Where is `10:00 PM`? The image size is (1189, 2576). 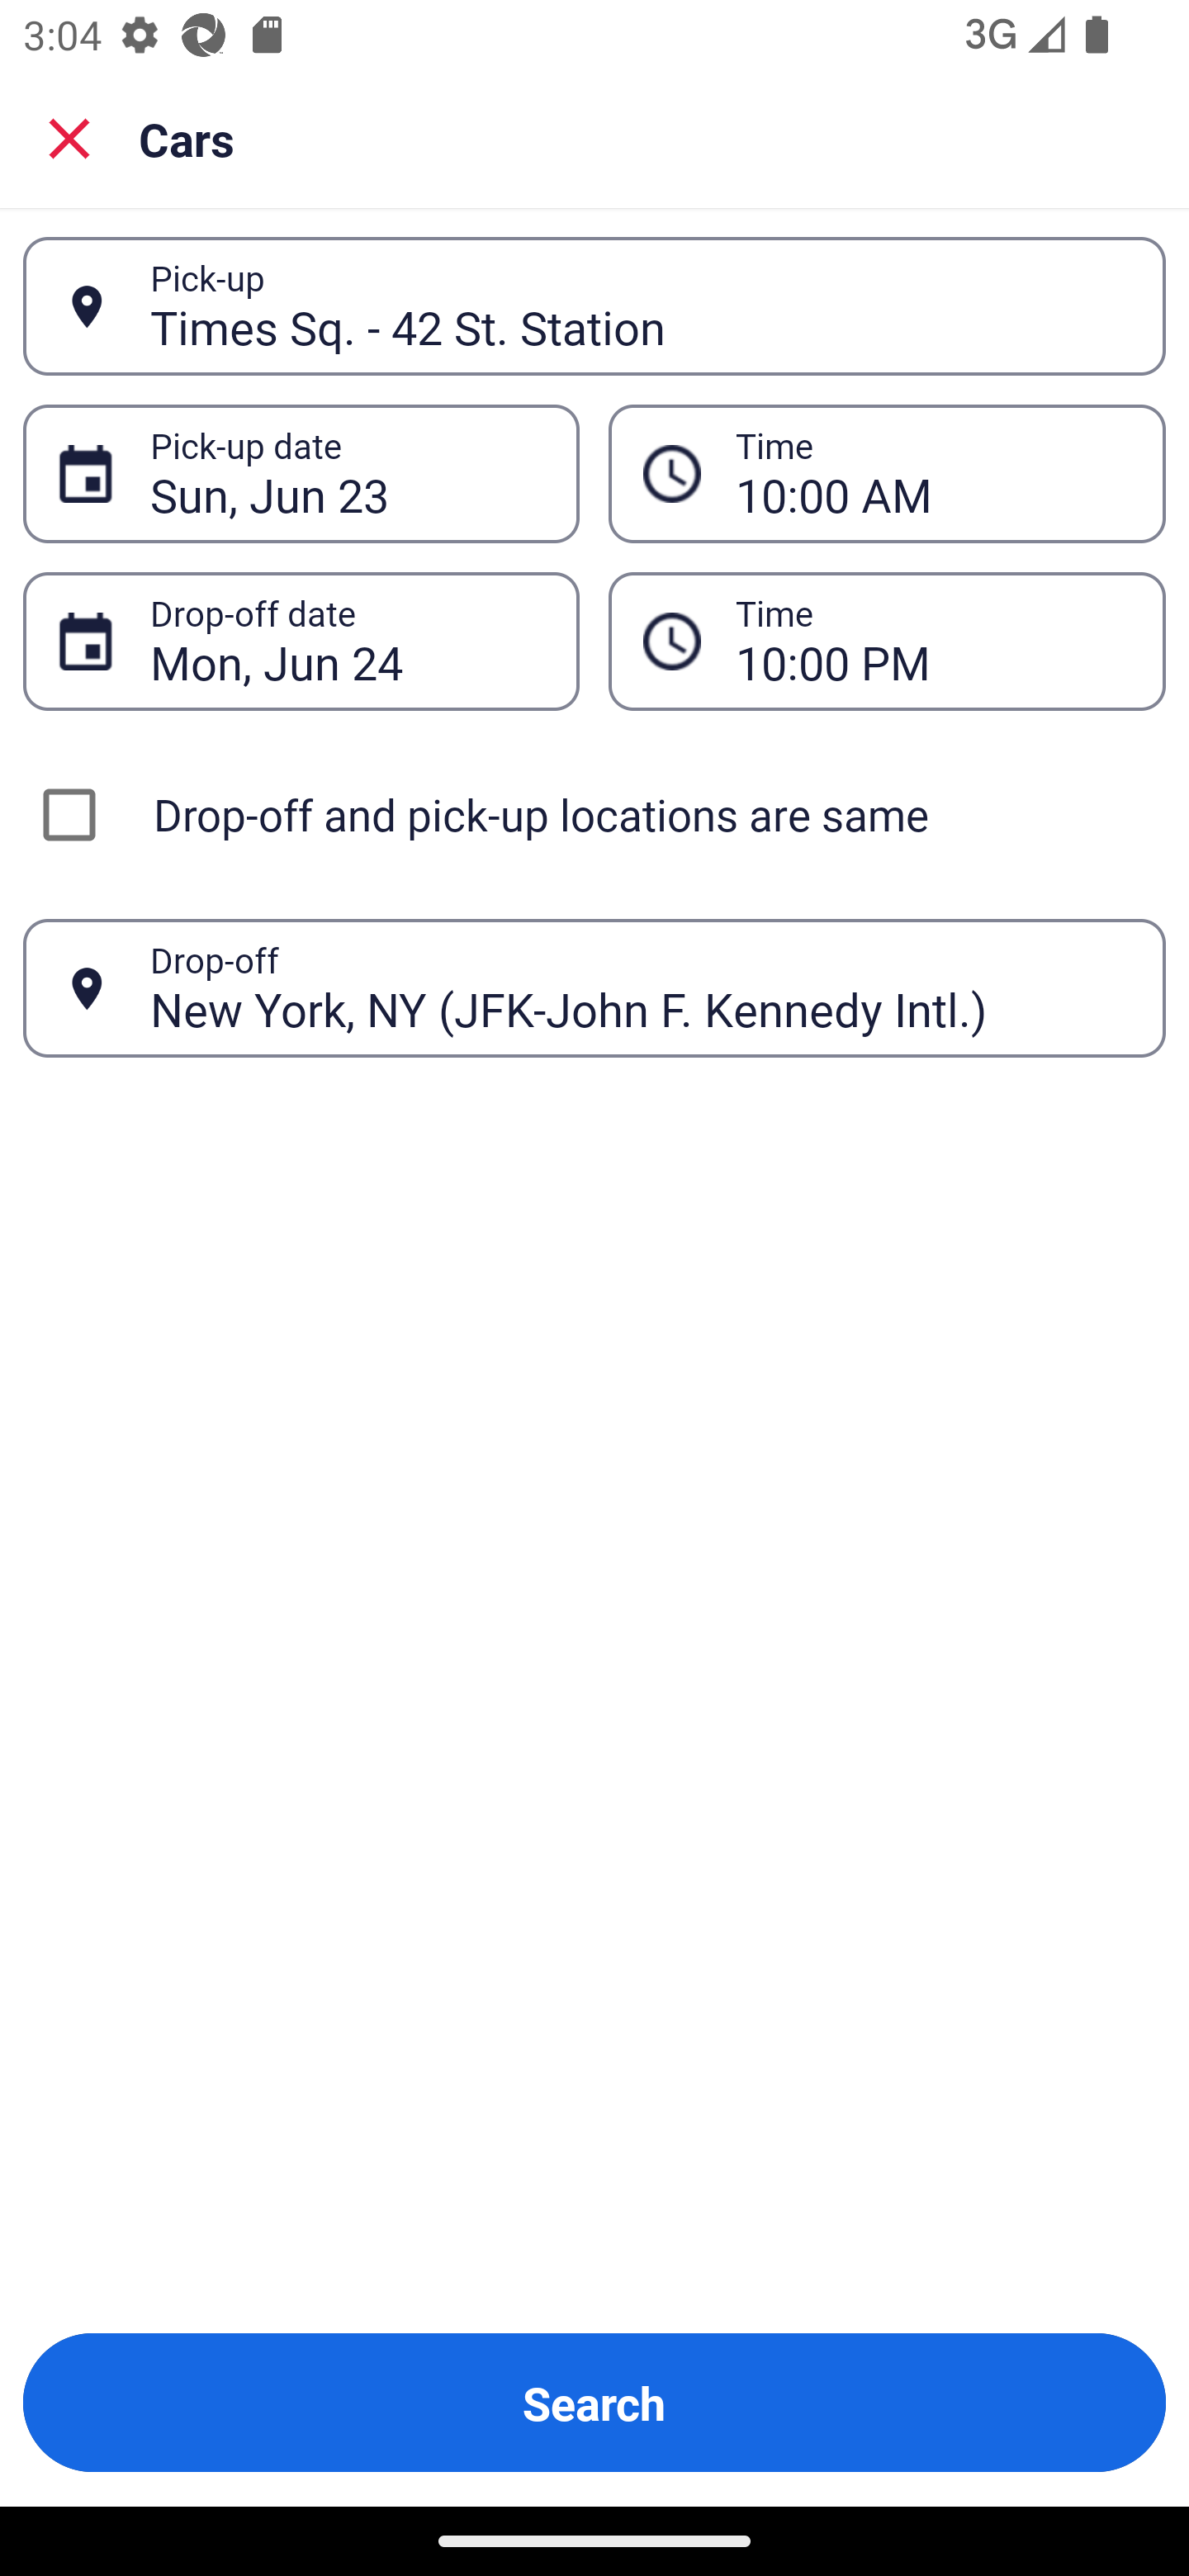
10:00 PM is located at coordinates (887, 641).